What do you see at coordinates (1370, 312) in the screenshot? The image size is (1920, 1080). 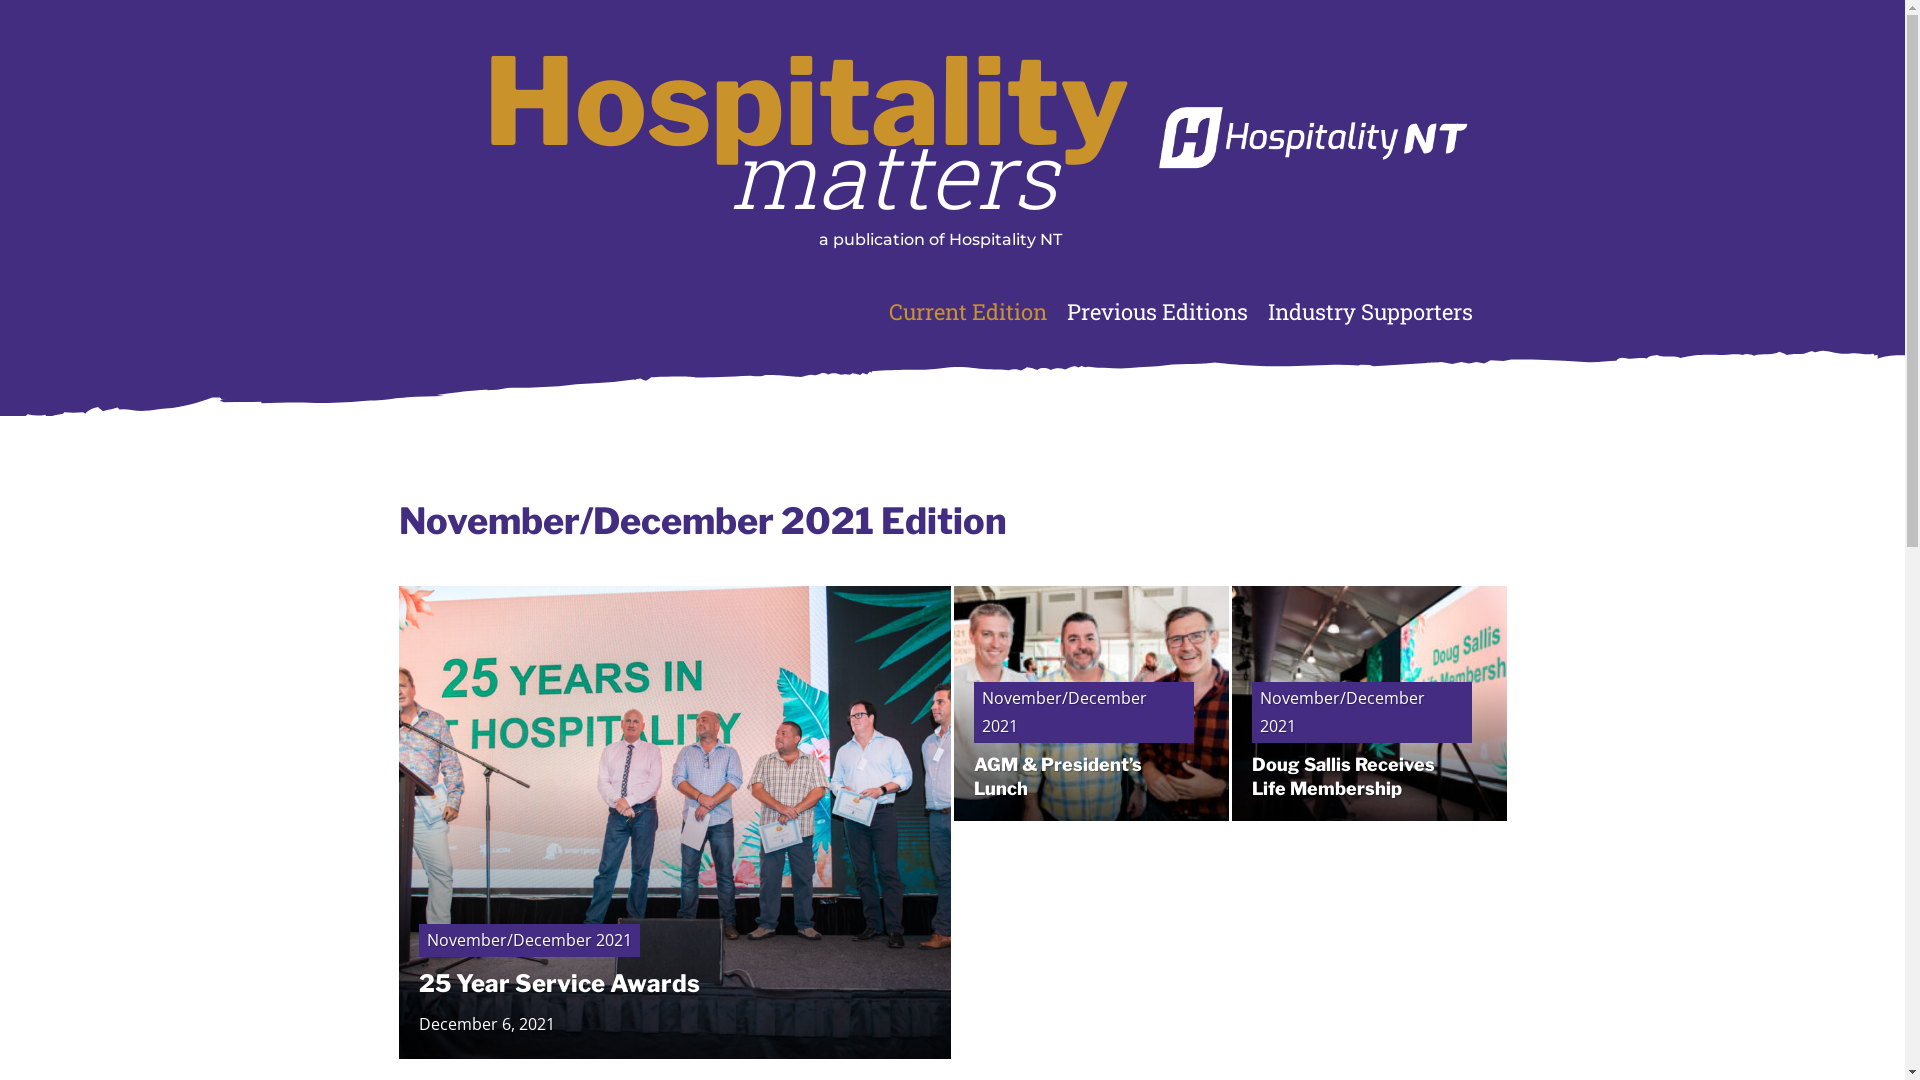 I see `Industry Supporters` at bounding box center [1370, 312].